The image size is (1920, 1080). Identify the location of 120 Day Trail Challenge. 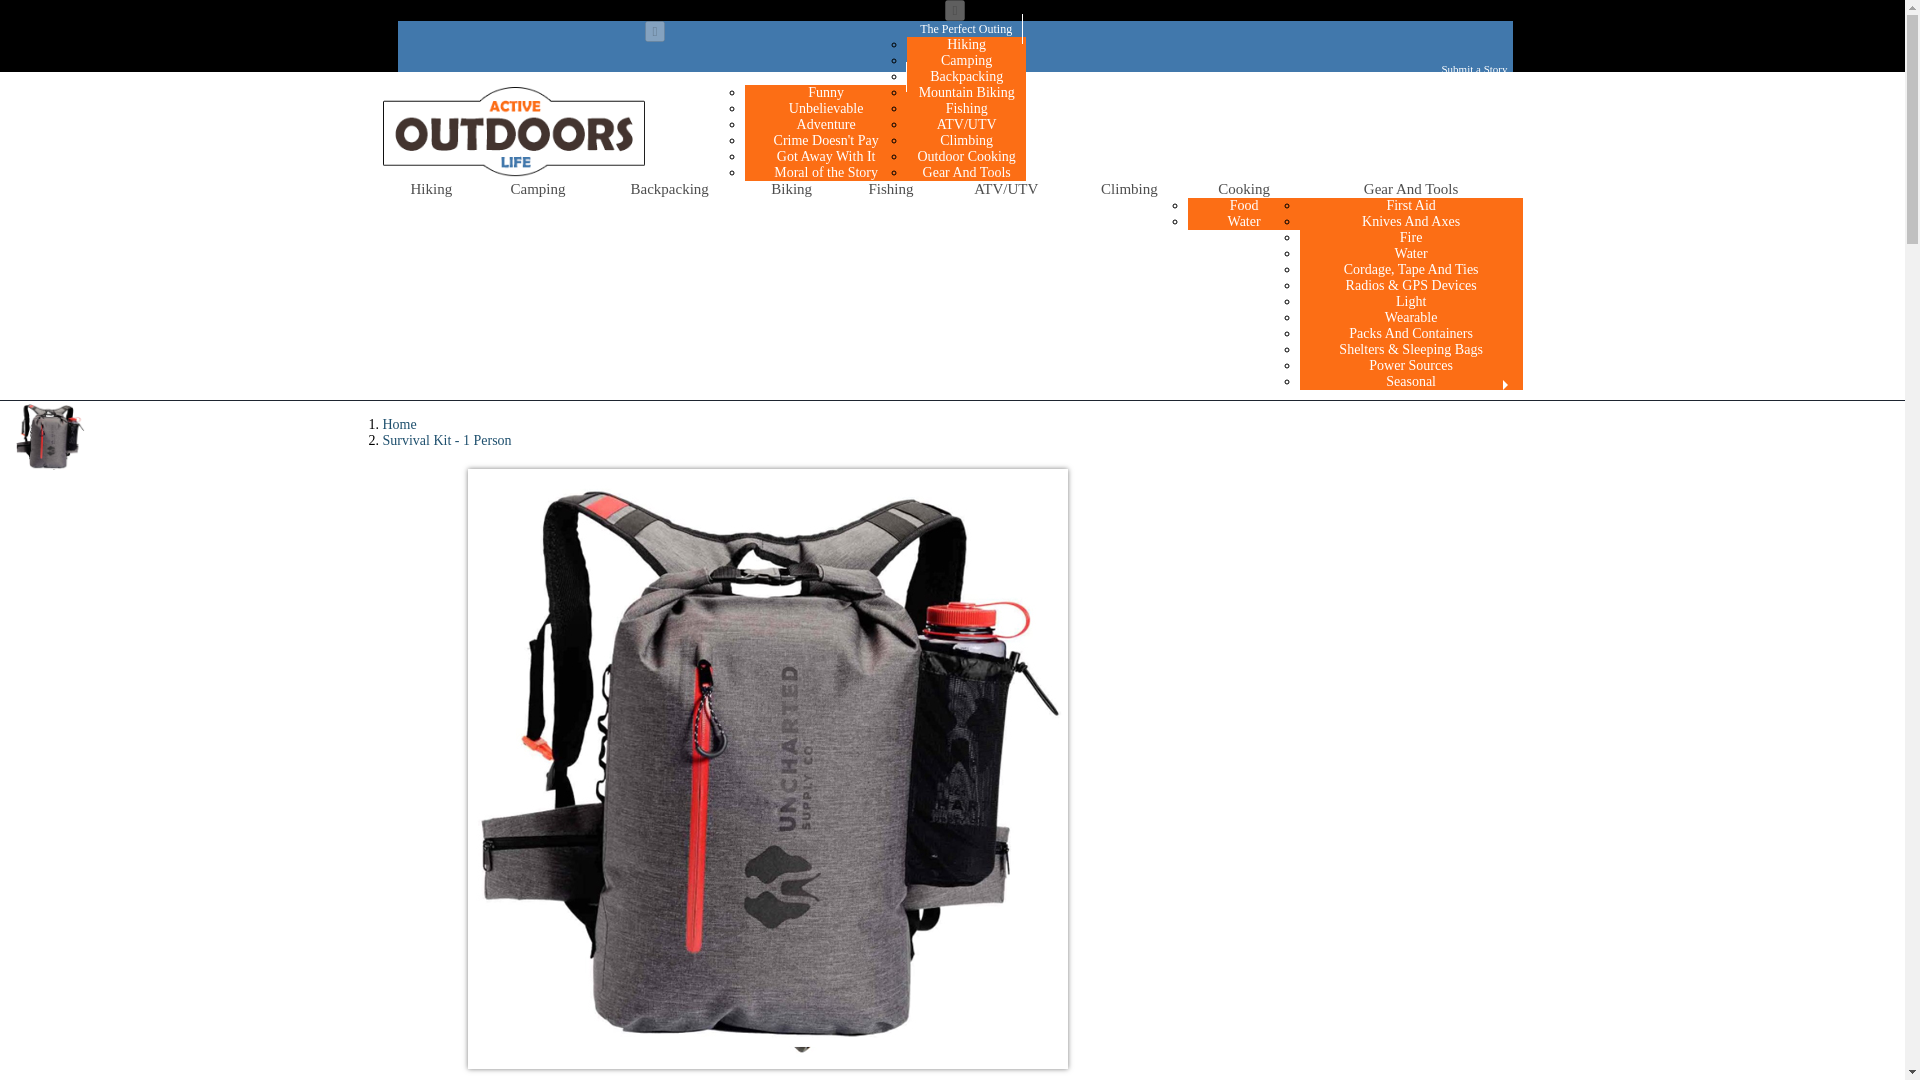
(1095, 172).